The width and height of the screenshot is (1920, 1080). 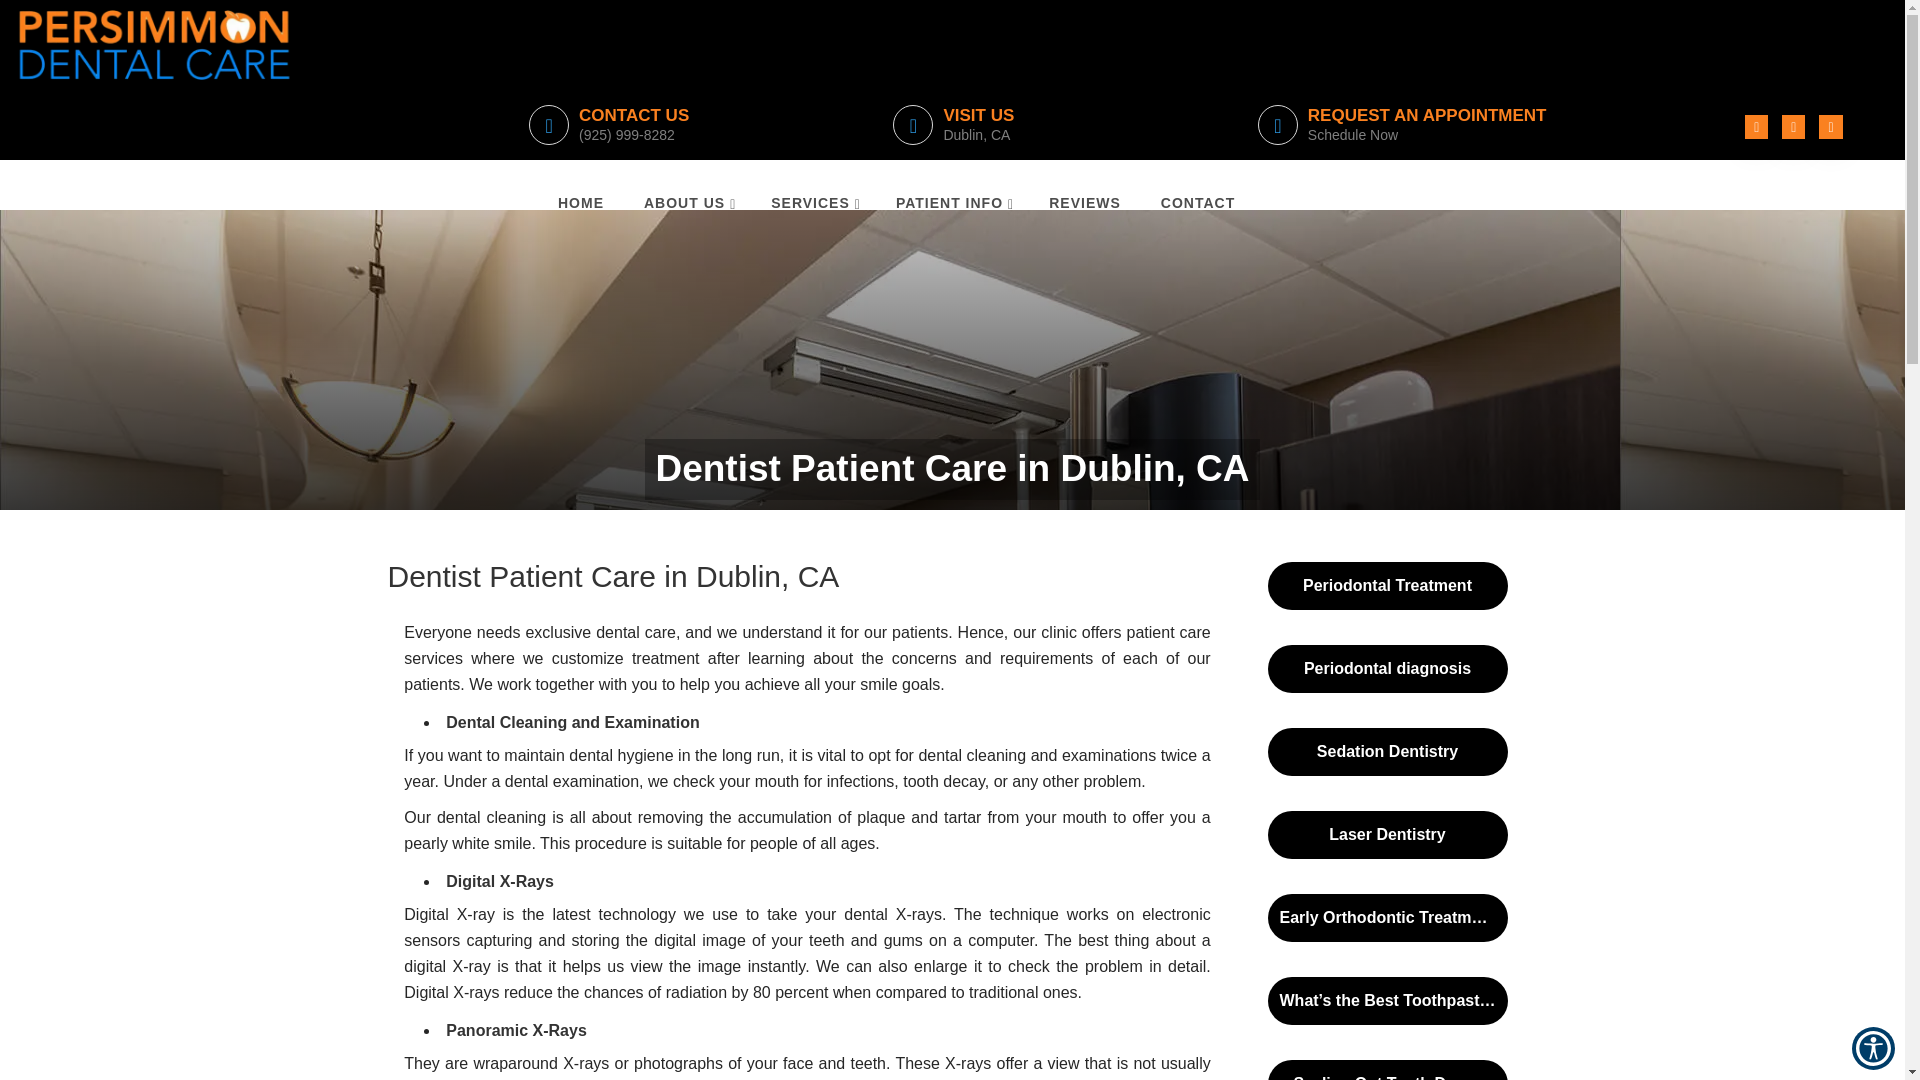 I want to click on Schedule Now, so click(x=1054, y=124).